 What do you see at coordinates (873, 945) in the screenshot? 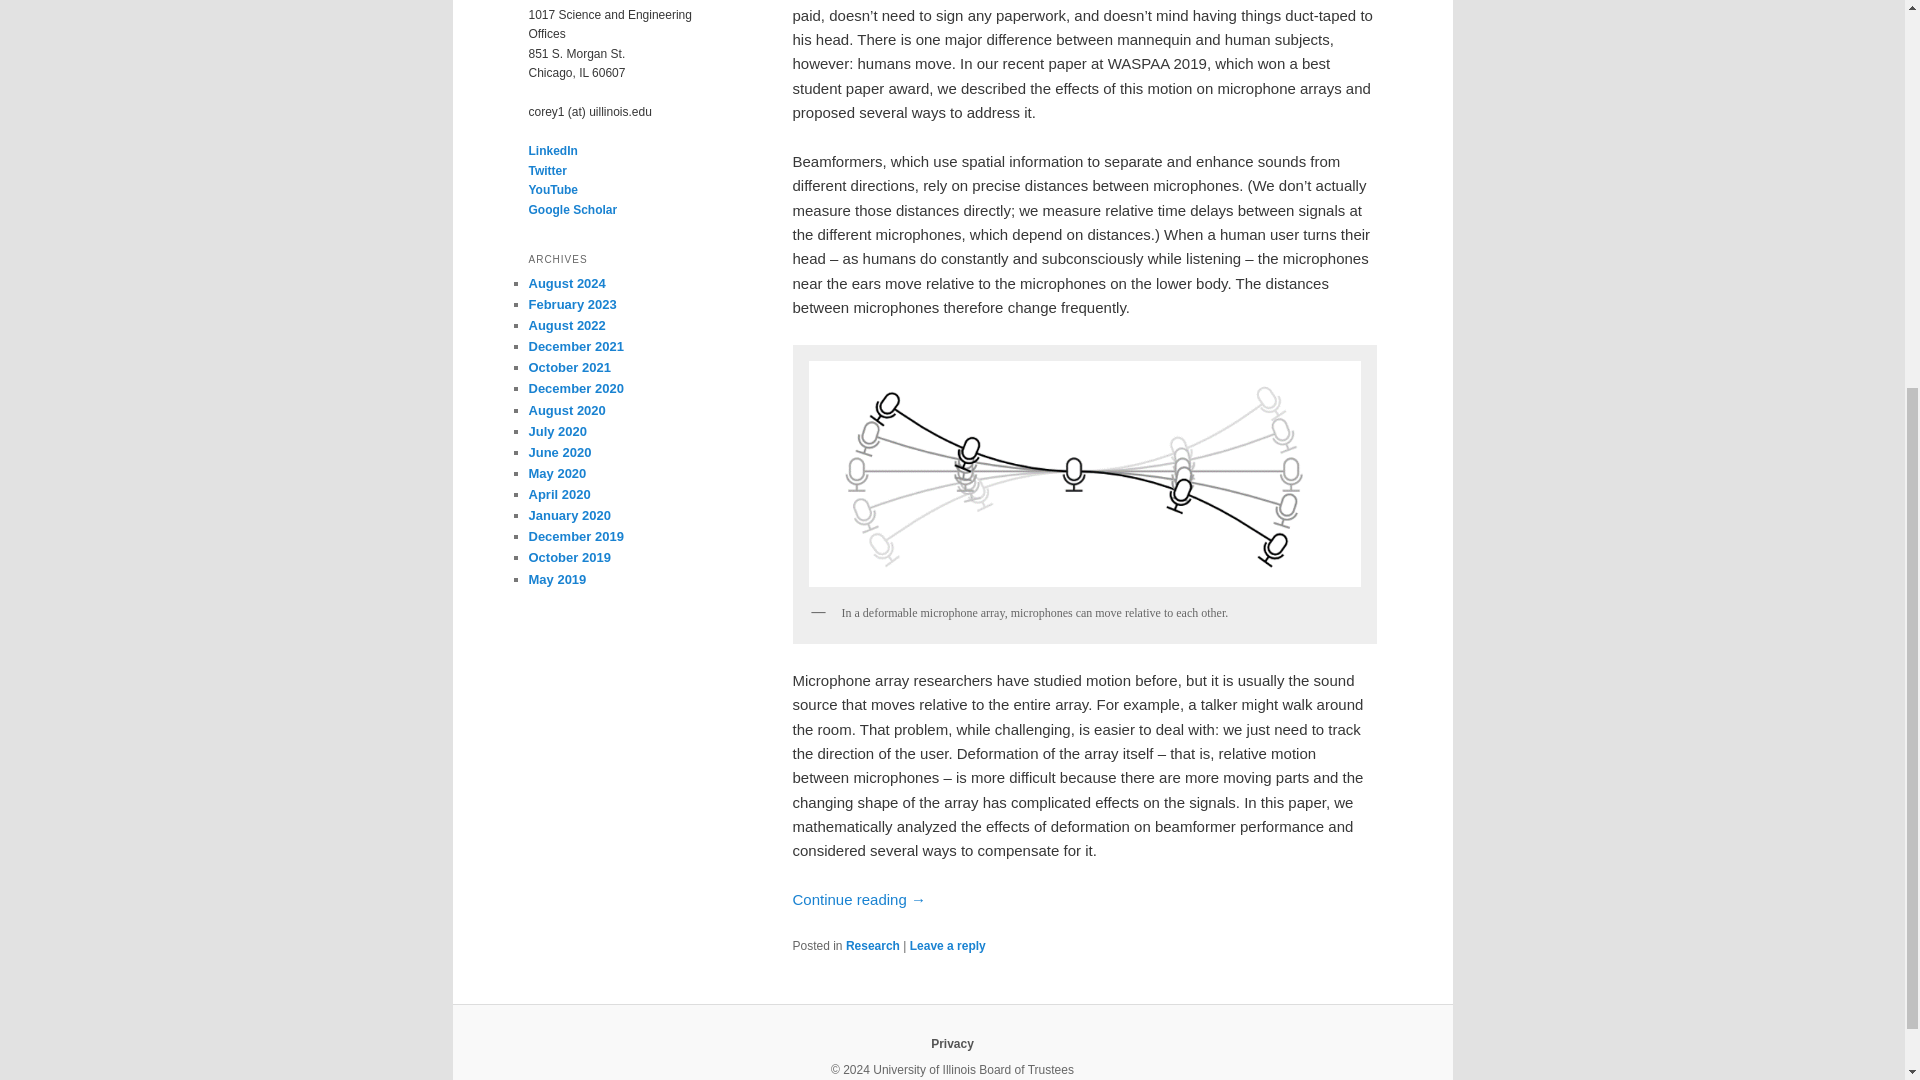
I see `Research` at bounding box center [873, 945].